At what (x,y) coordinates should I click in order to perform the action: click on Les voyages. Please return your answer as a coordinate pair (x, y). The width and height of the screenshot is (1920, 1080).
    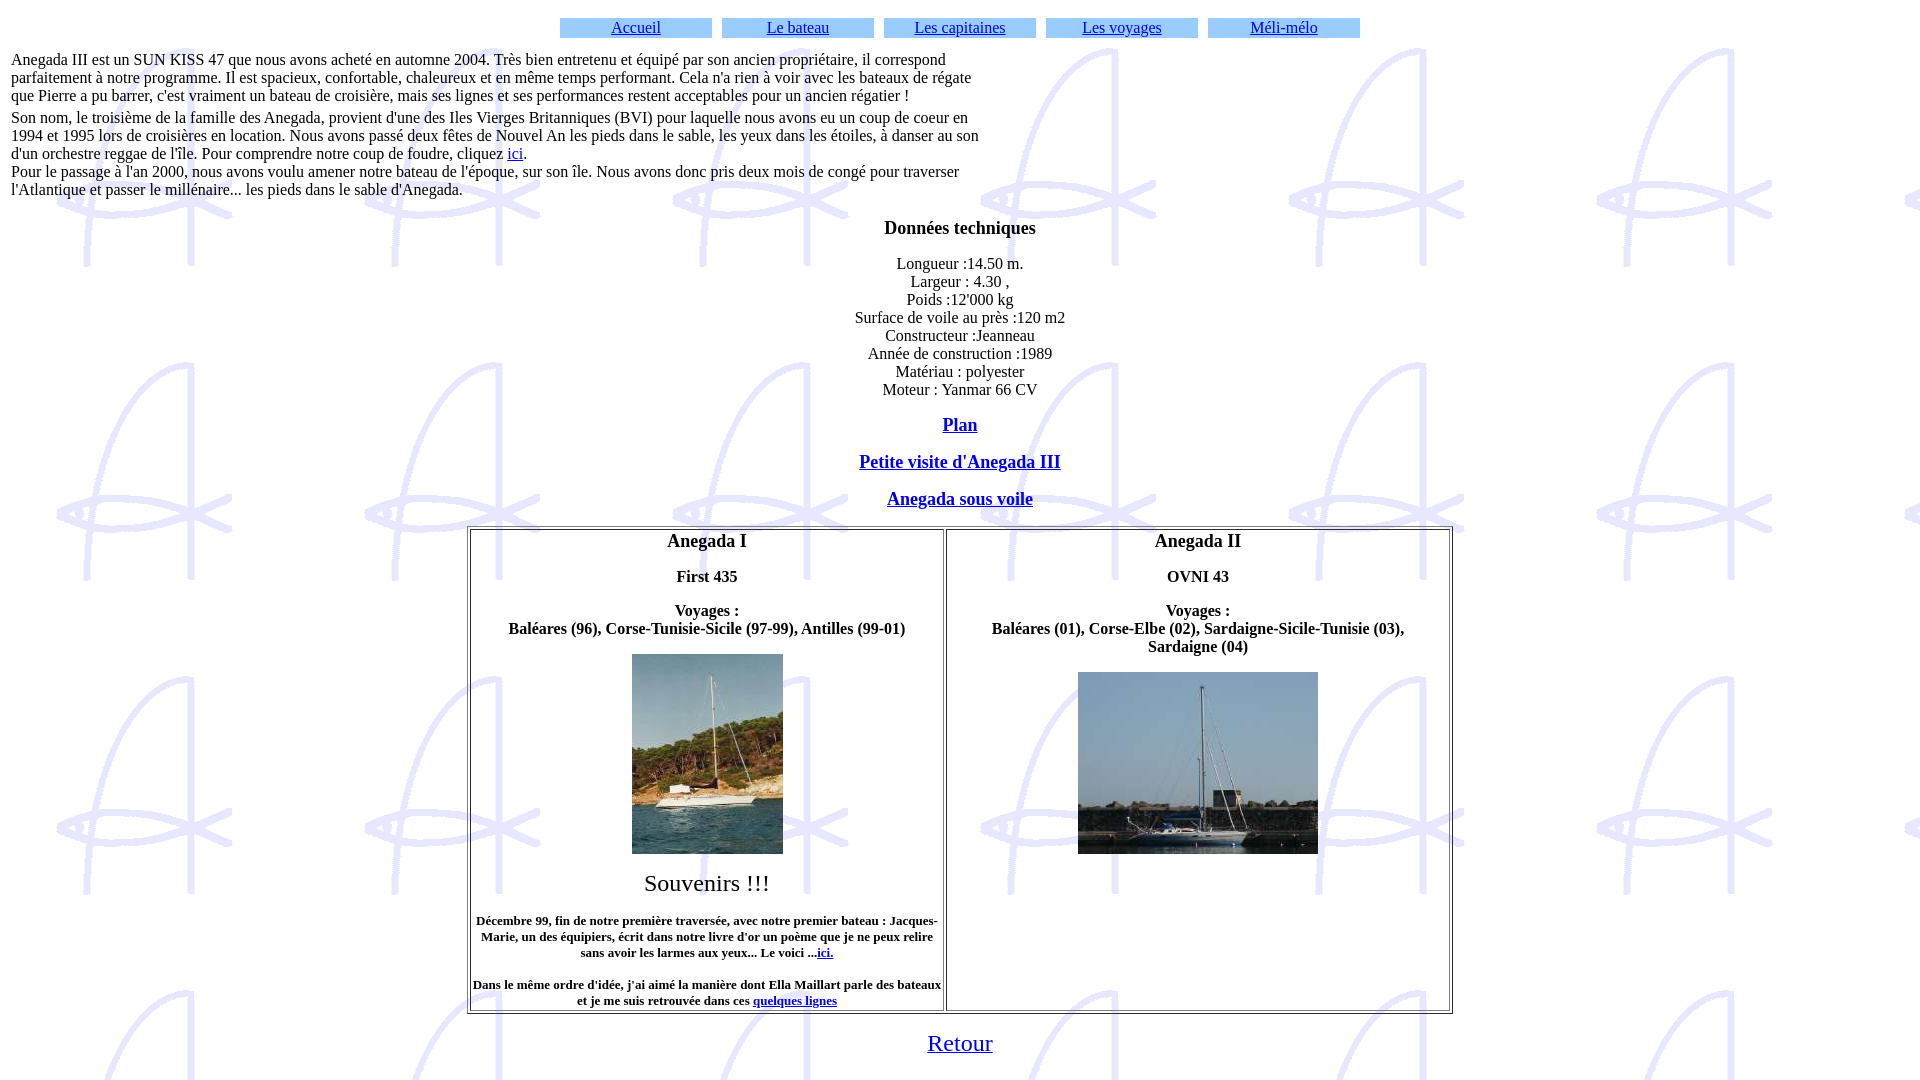
    Looking at the image, I should click on (1122, 28).